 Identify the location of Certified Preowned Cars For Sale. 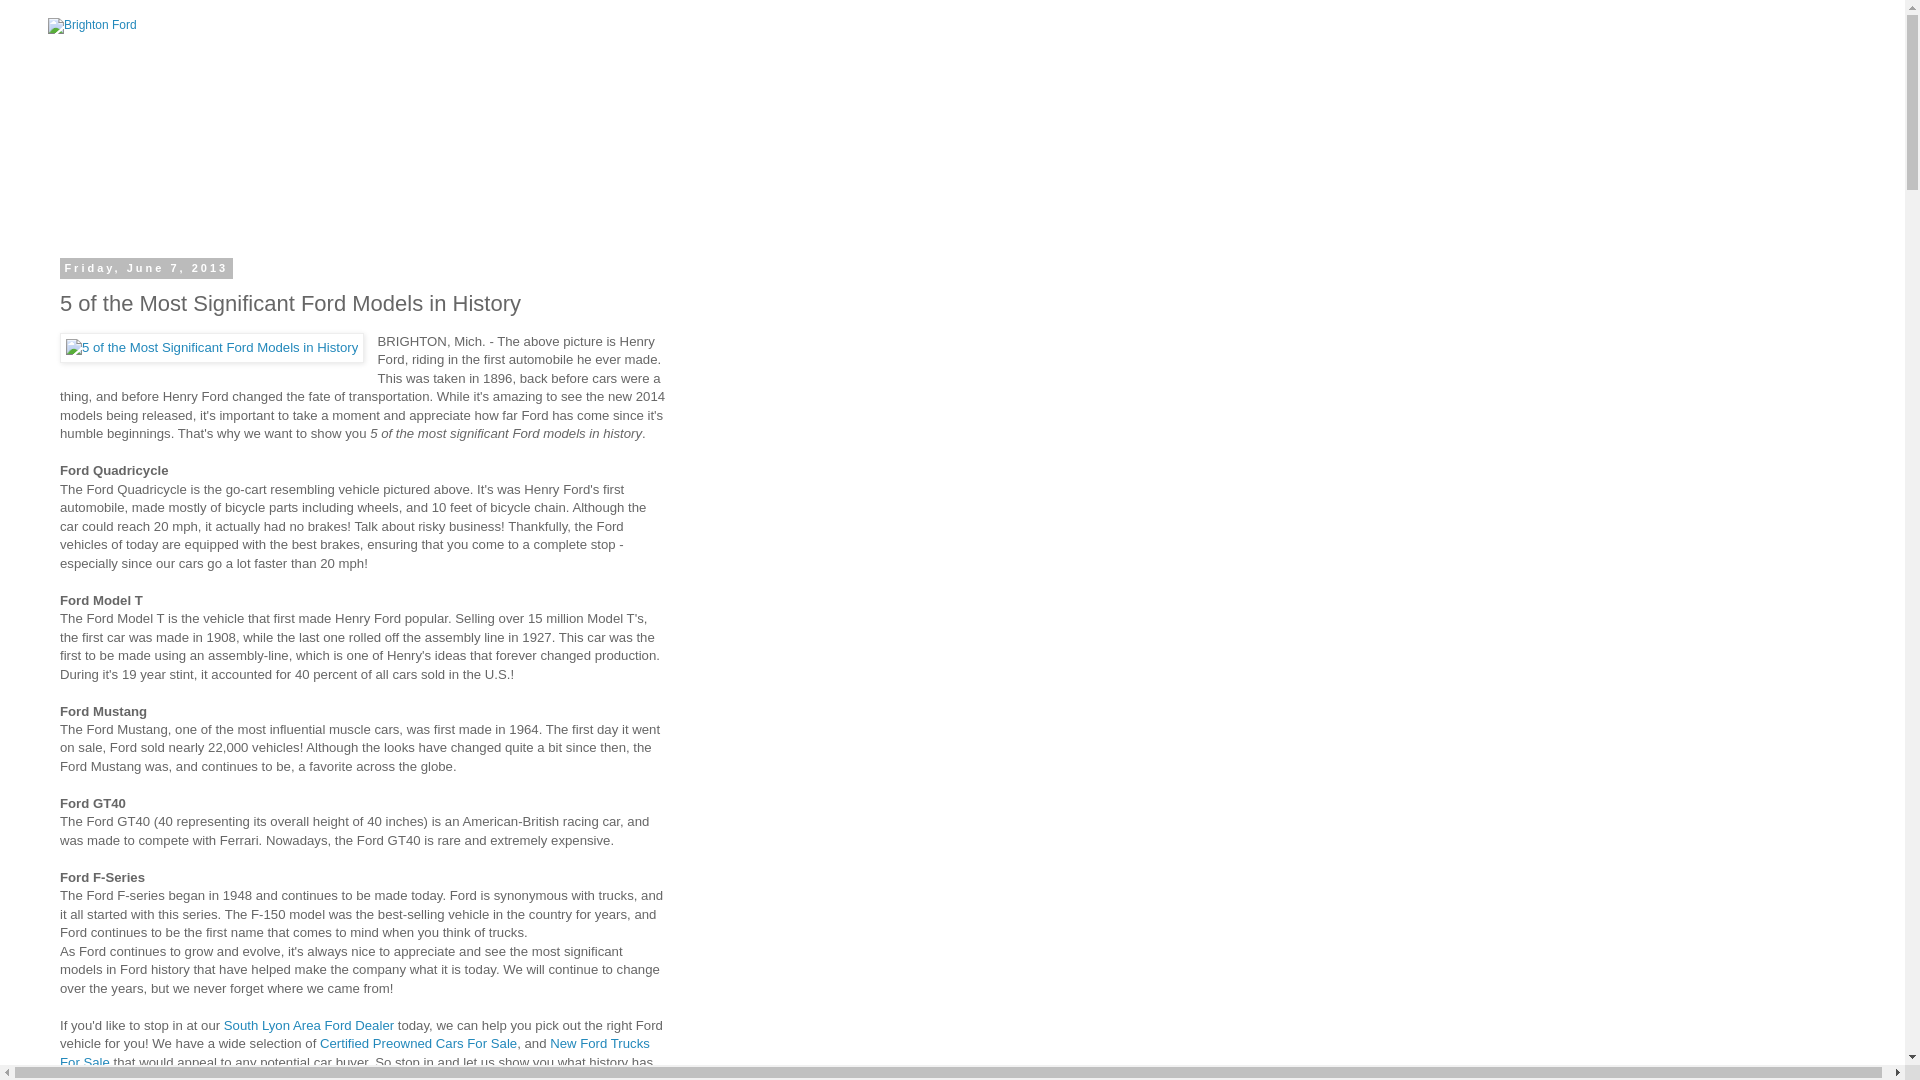
(418, 1042).